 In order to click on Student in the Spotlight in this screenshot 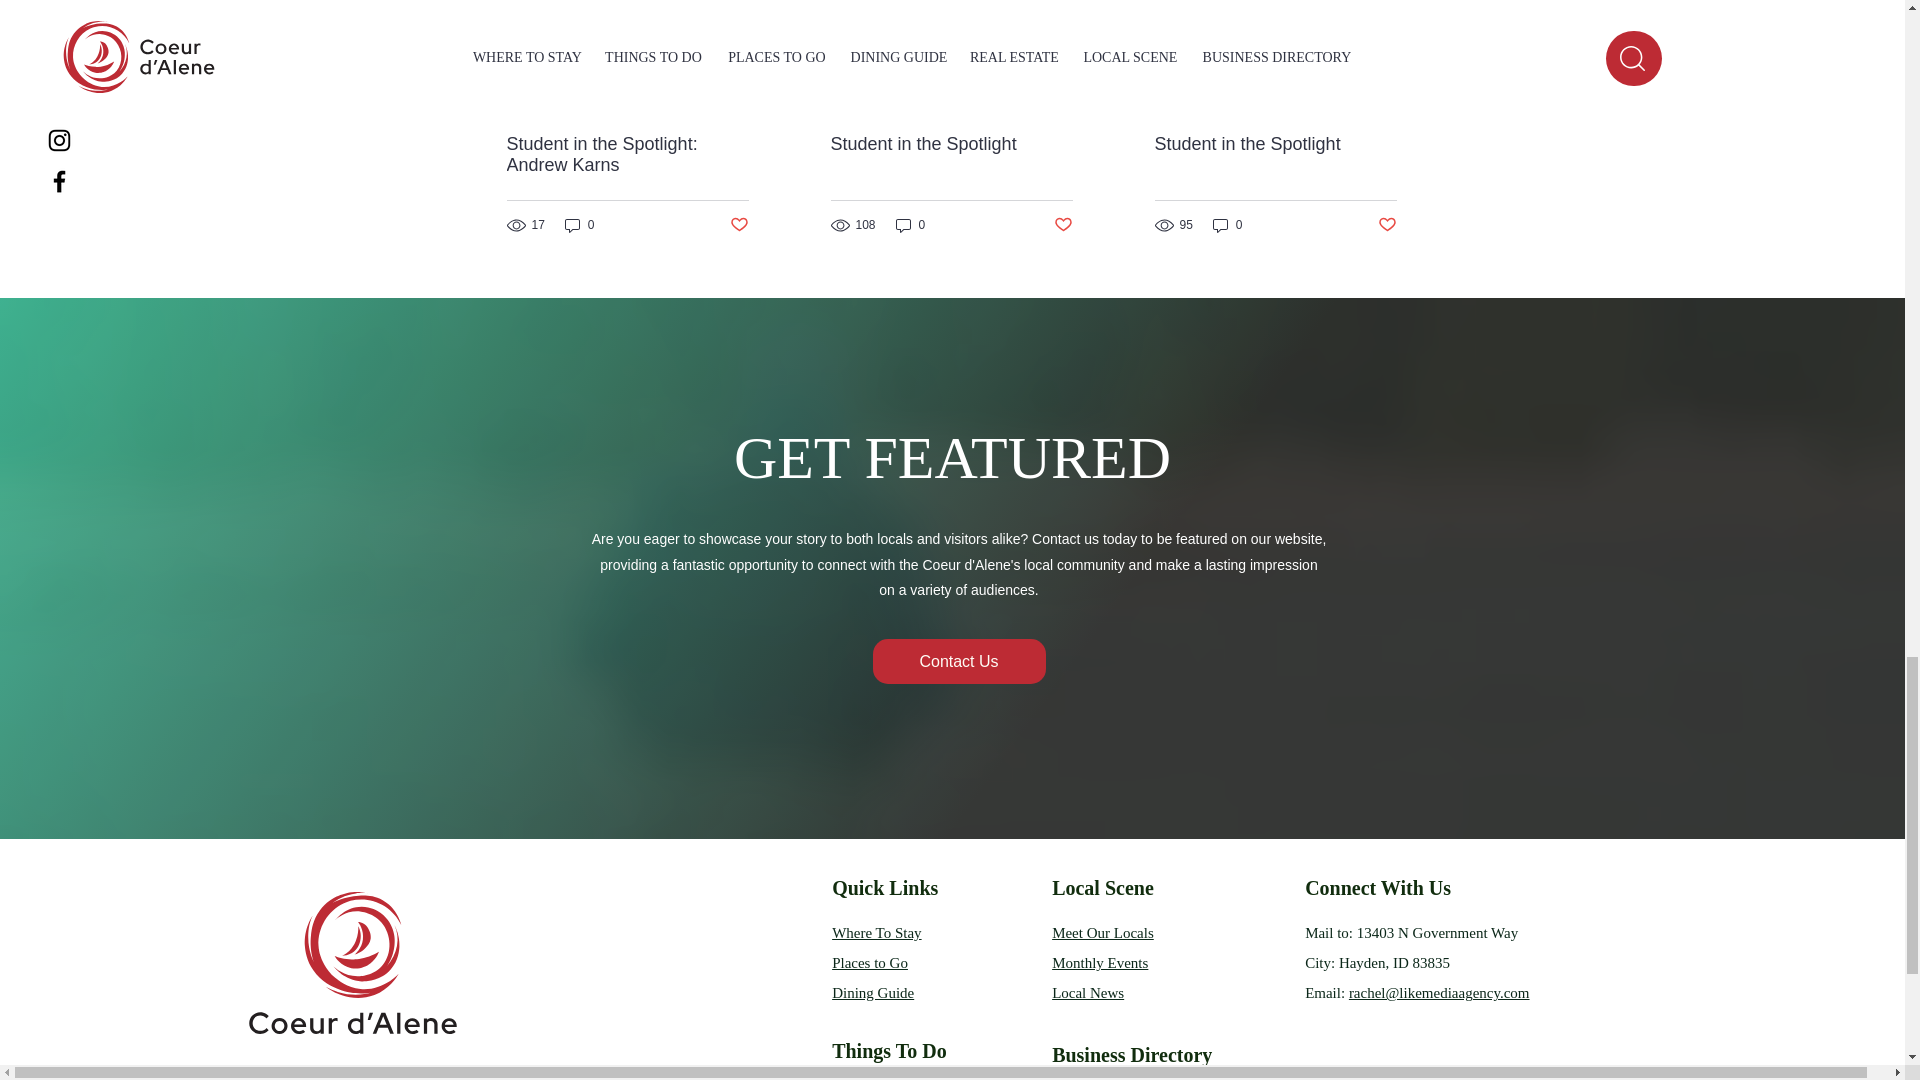, I will do `click(950, 144)`.